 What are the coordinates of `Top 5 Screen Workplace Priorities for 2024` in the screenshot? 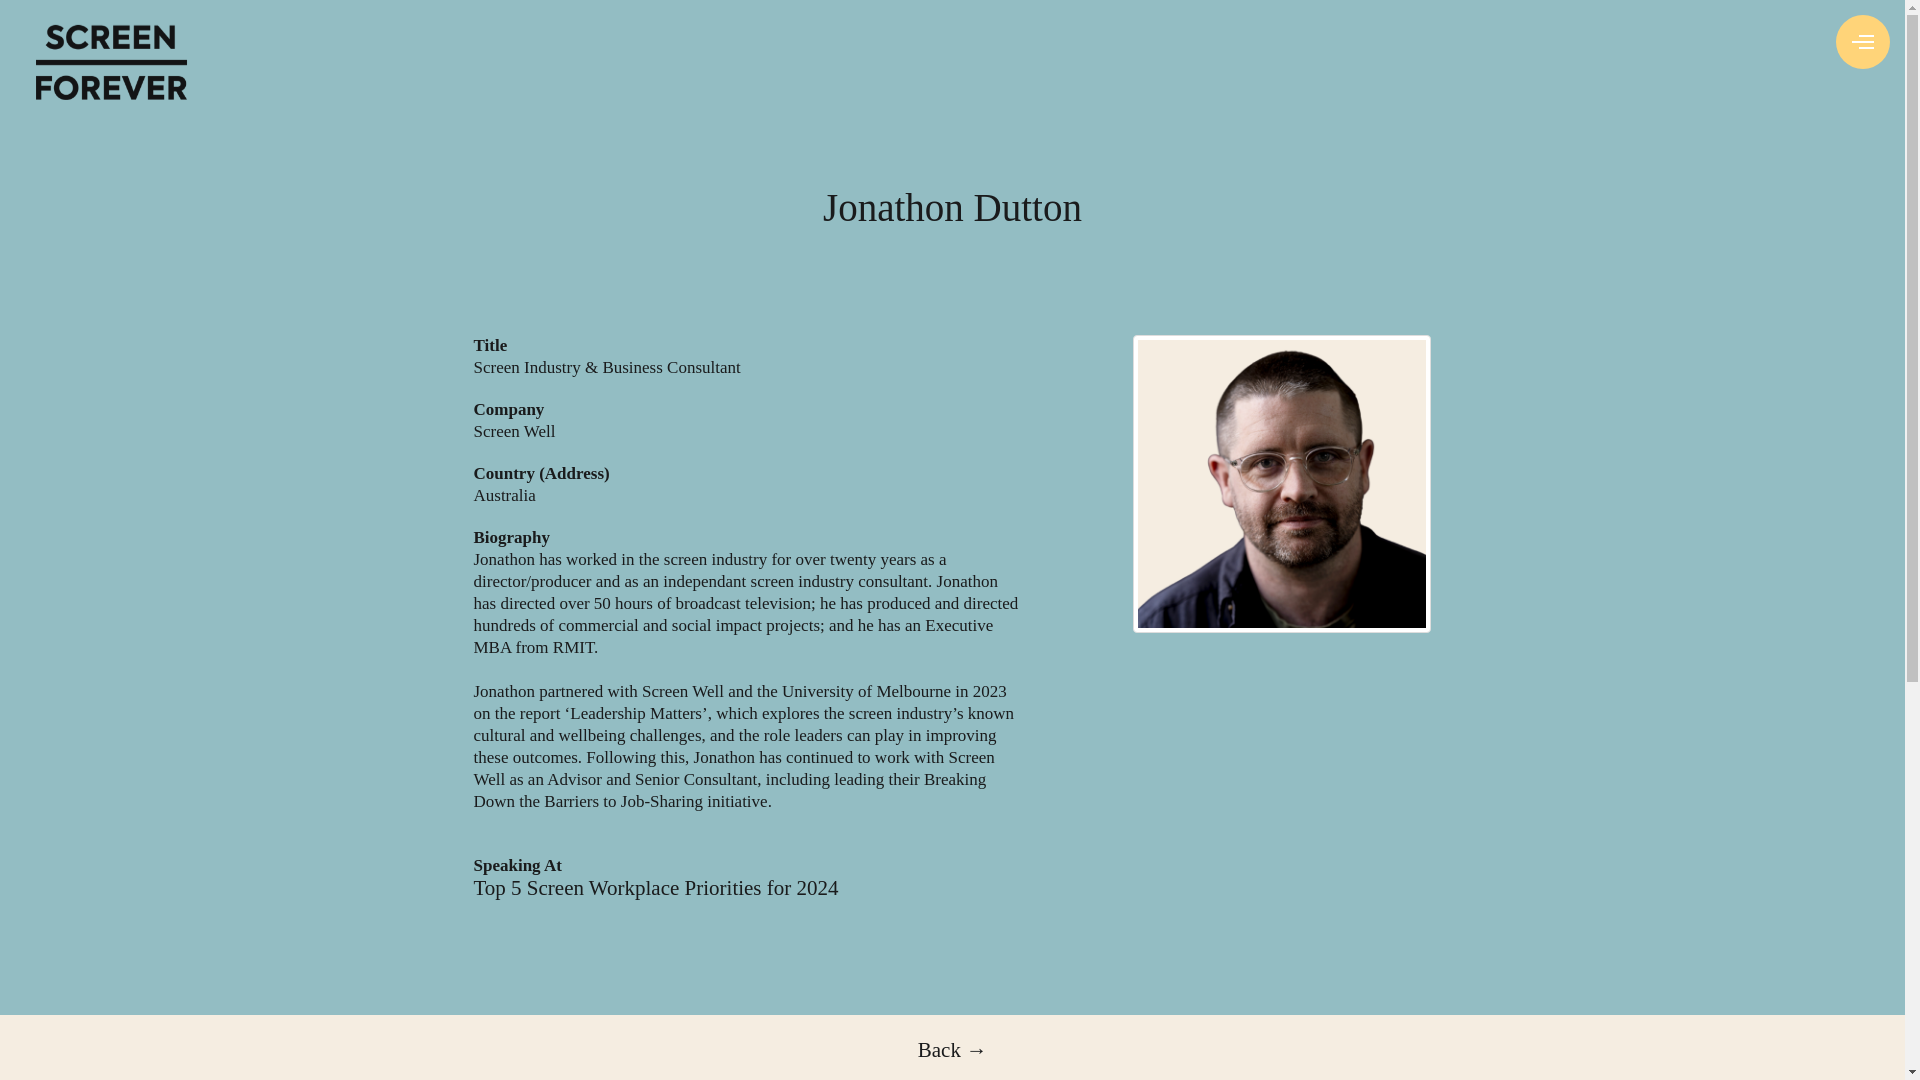 It's located at (656, 887).